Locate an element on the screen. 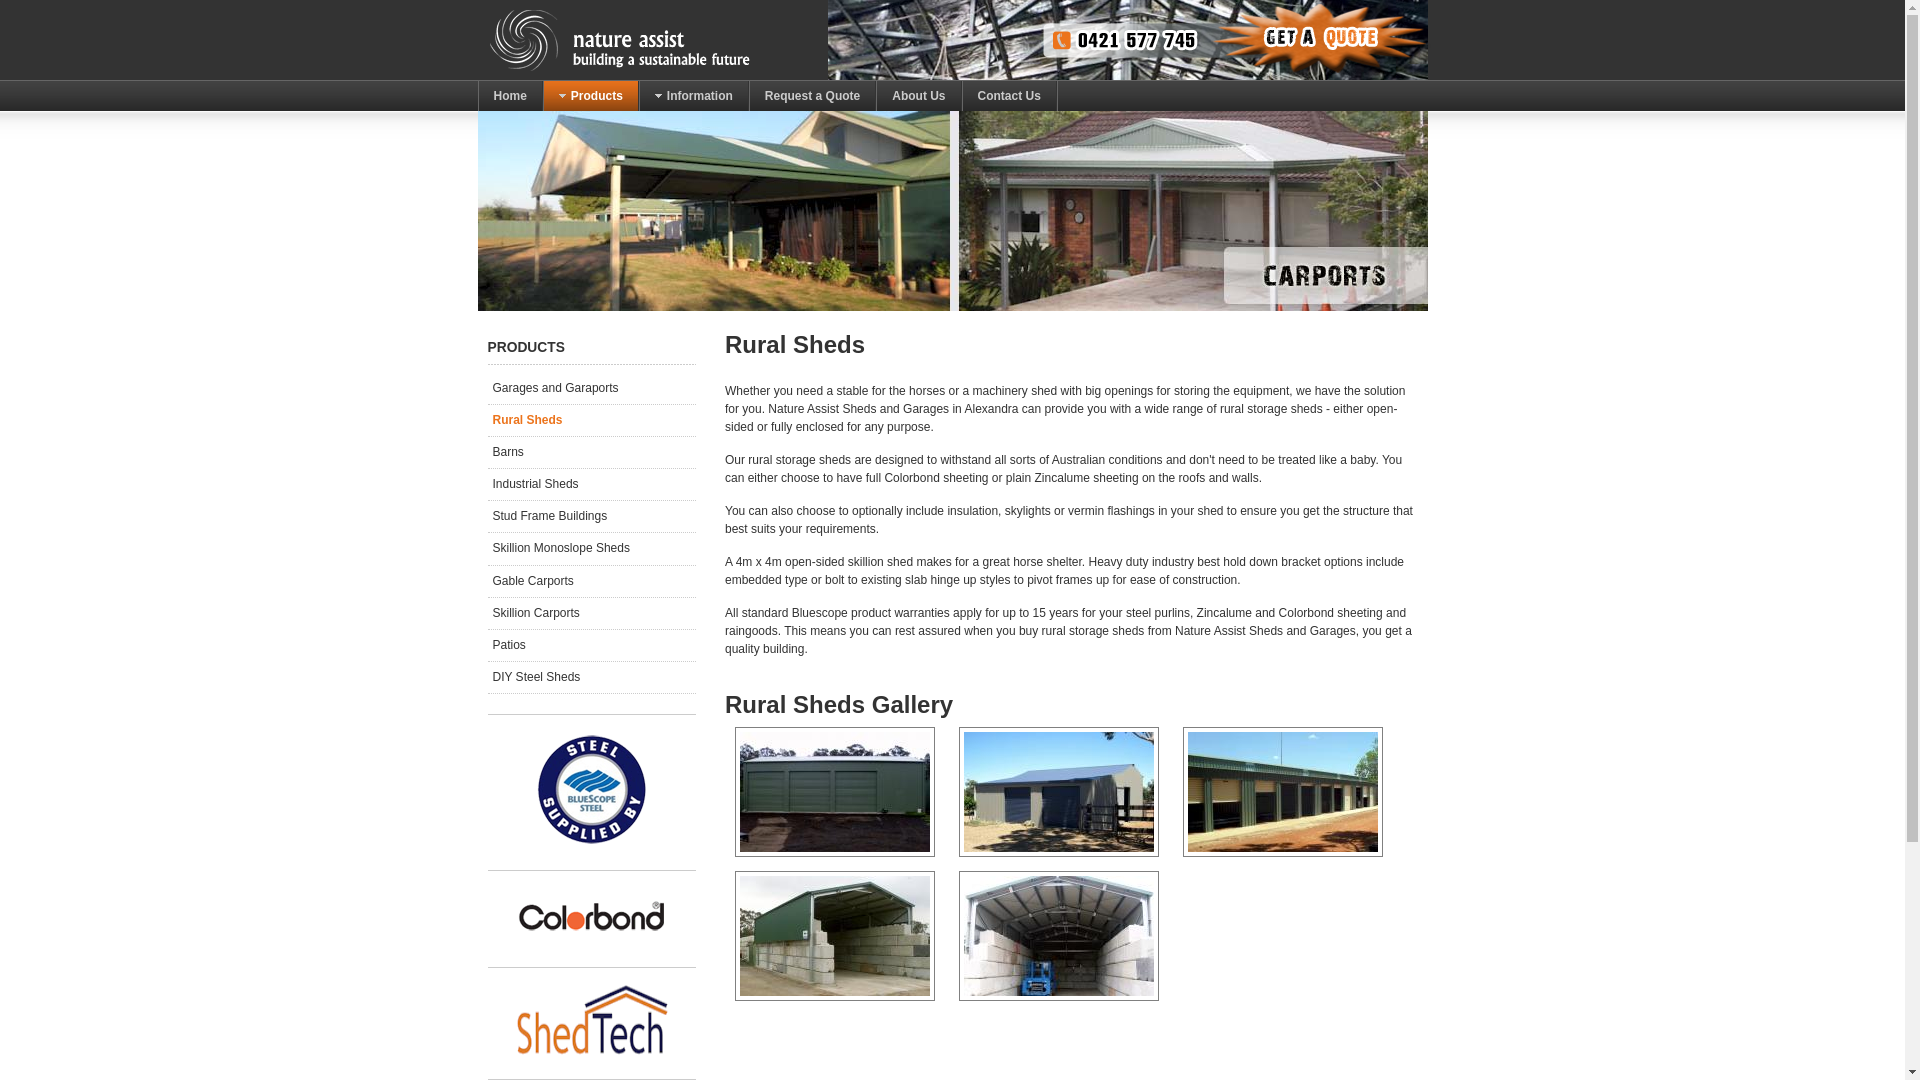  Contact Us is located at coordinates (1010, 96).